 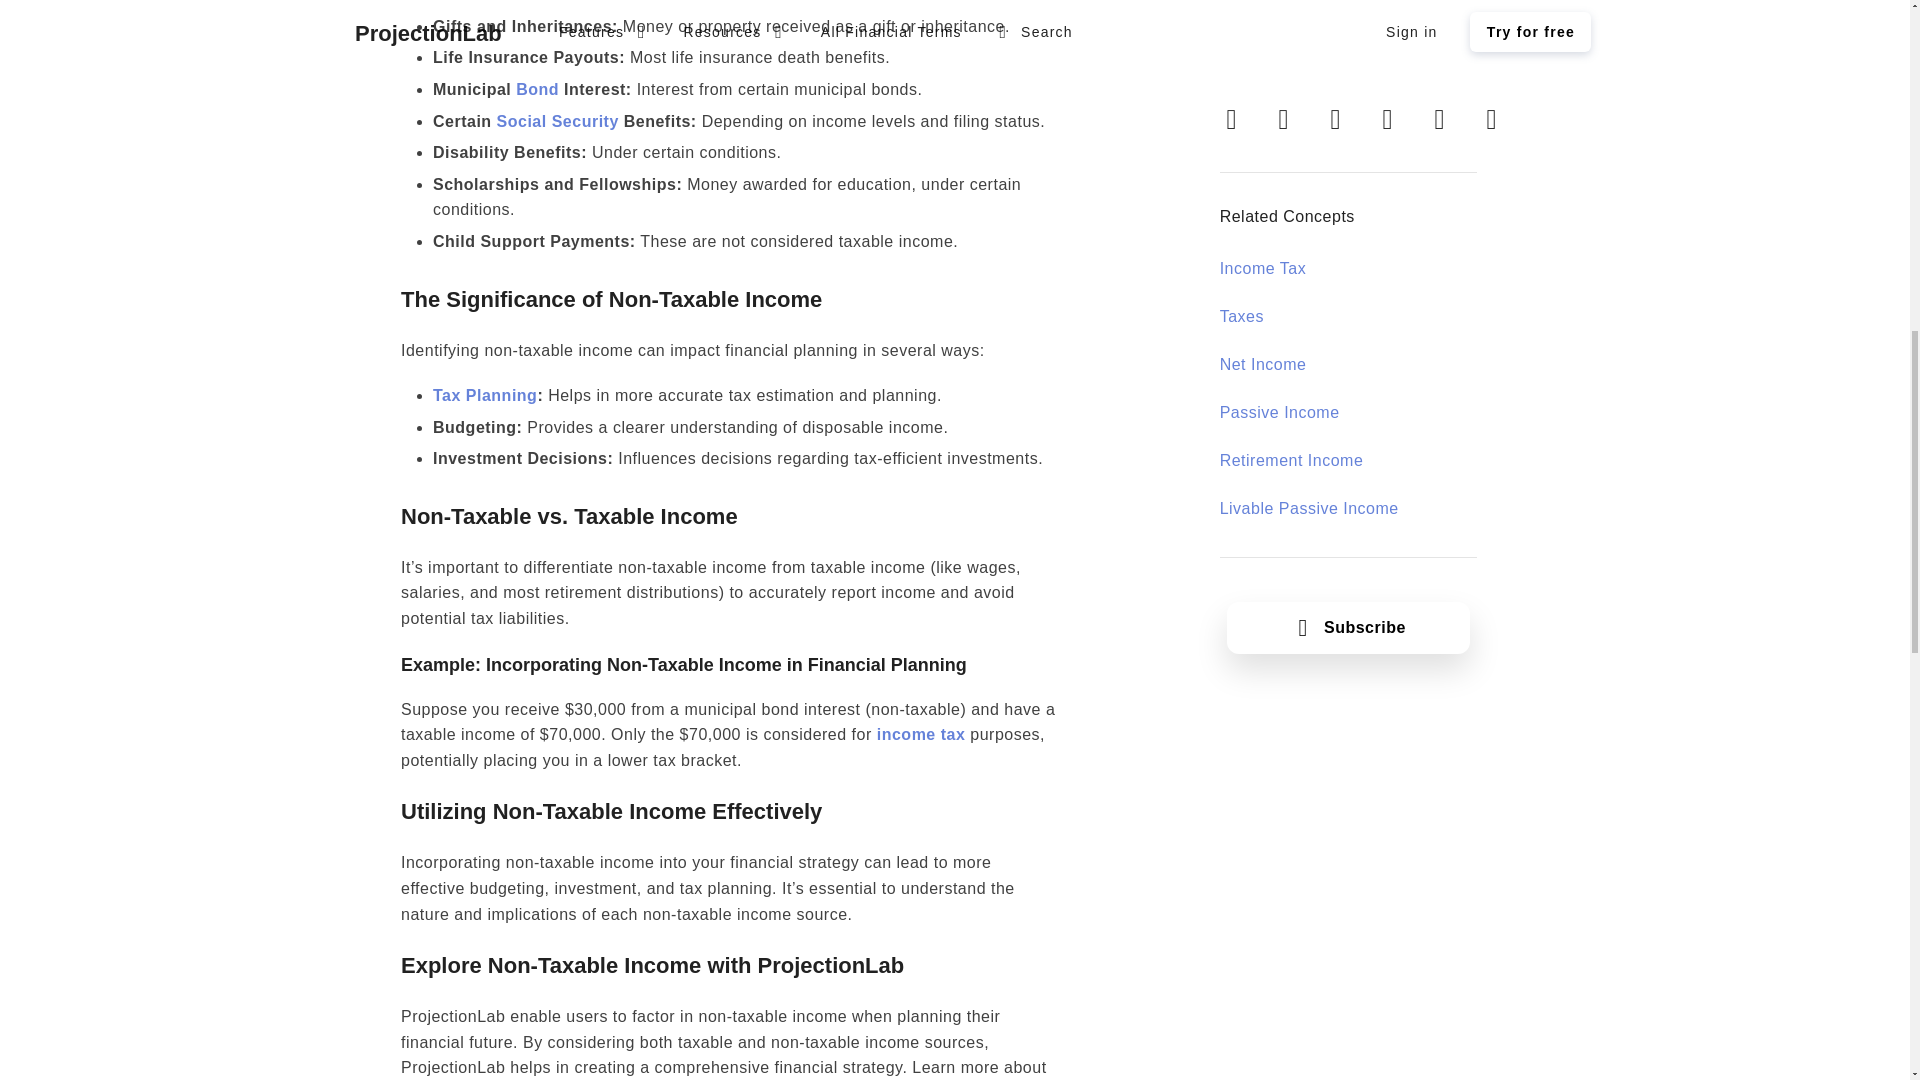 What do you see at coordinates (537, 90) in the screenshot?
I see `Bond` at bounding box center [537, 90].